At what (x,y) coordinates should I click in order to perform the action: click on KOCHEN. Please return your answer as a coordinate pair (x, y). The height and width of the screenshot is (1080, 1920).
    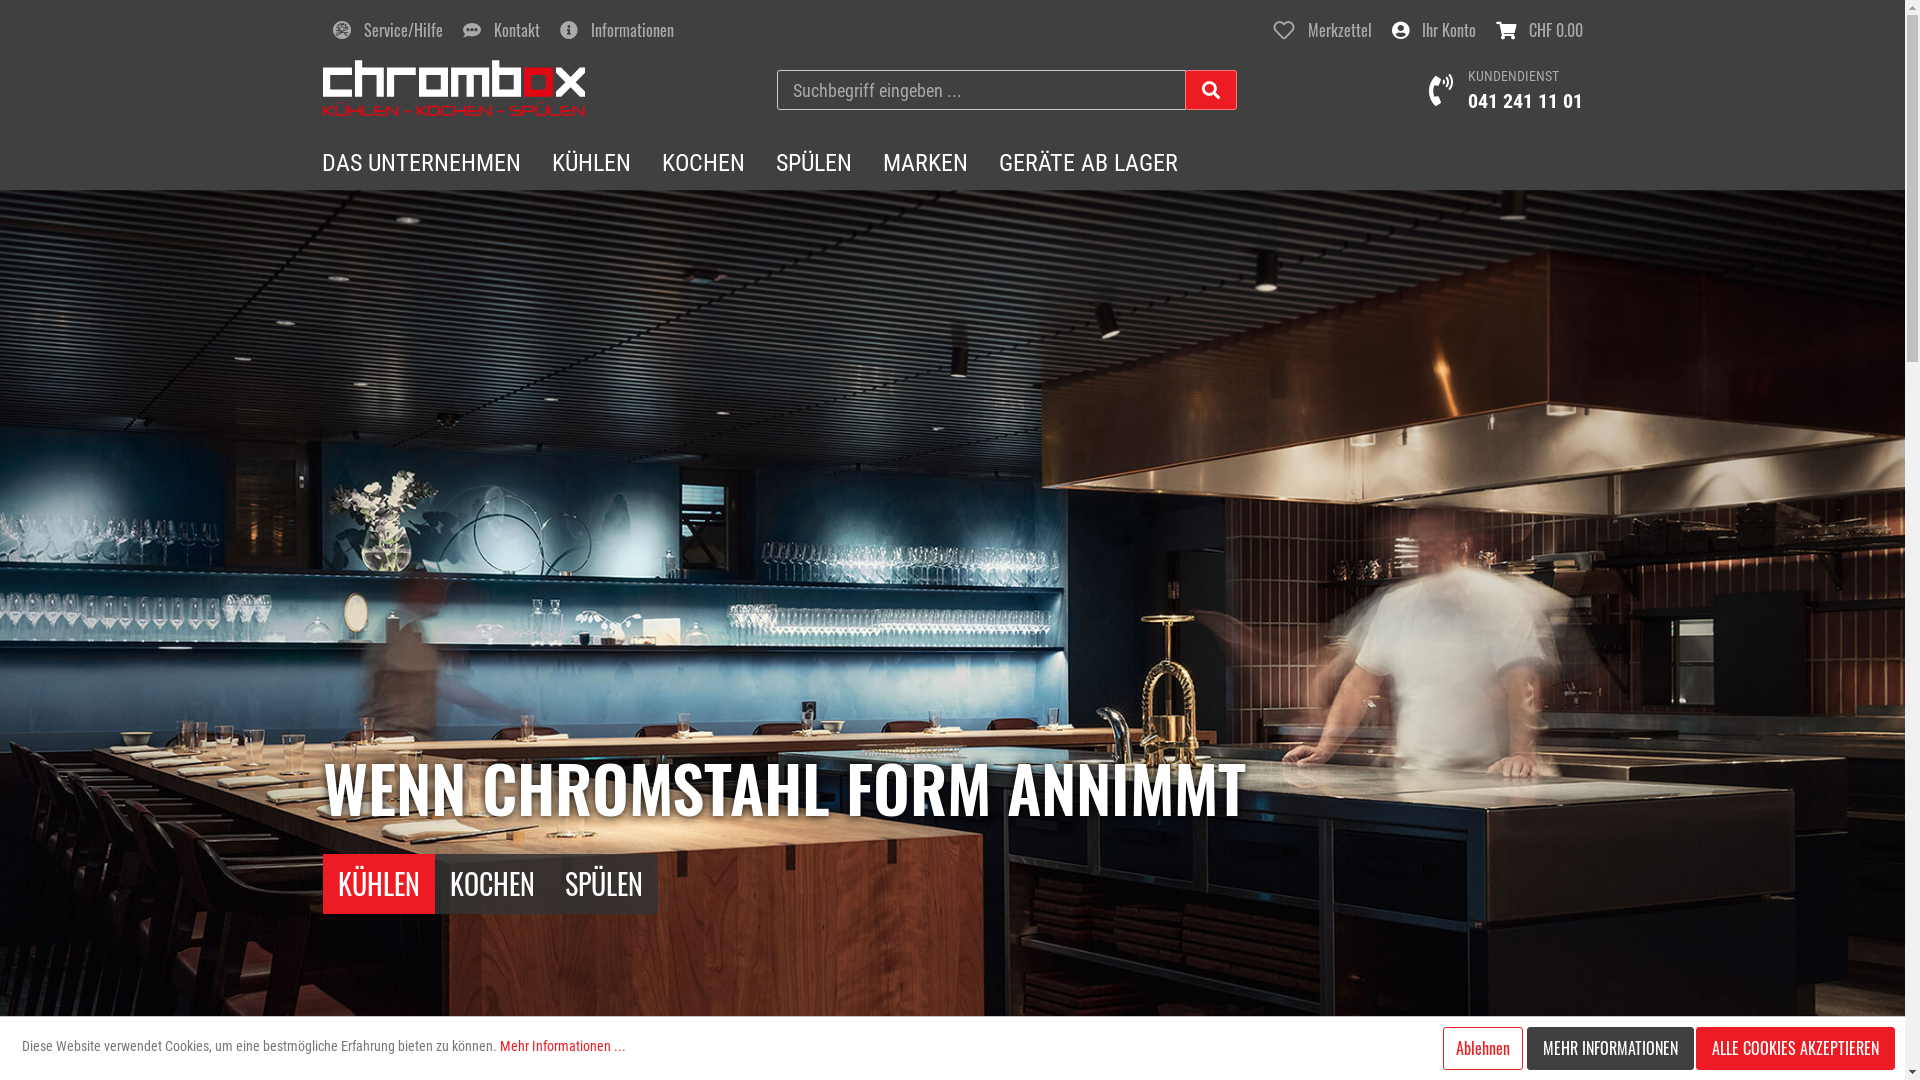
    Looking at the image, I should click on (704, 163).